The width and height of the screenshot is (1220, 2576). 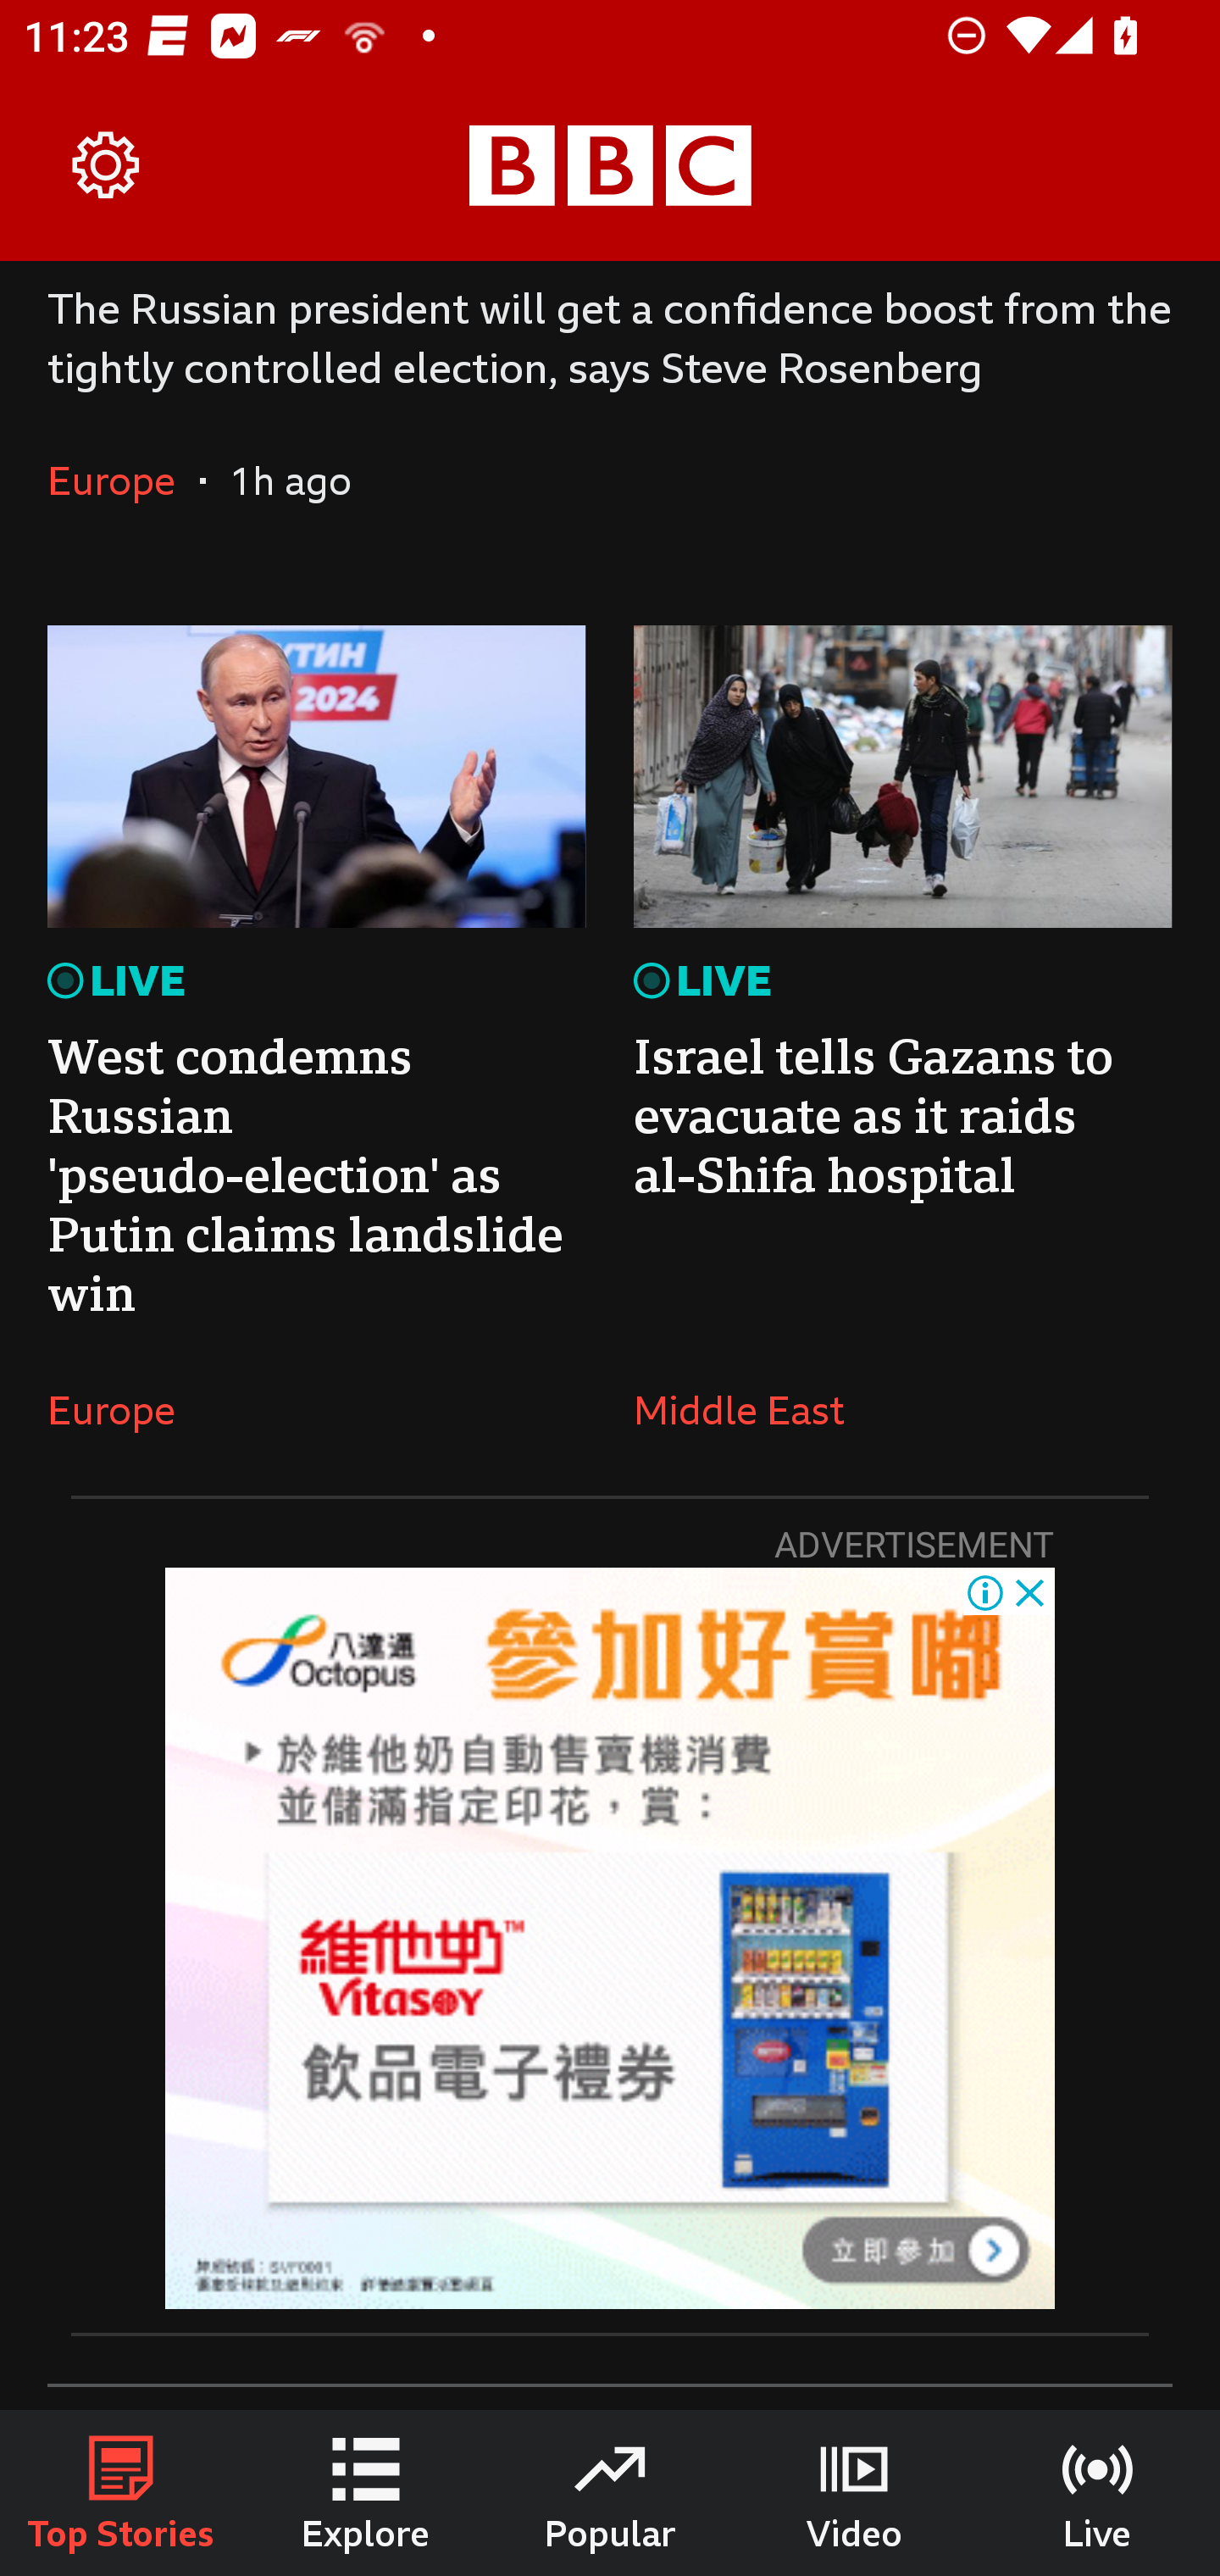 What do you see at coordinates (124, 1410) in the screenshot?
I see `Europe In the section Europe` at bounding box center [124, 1410].